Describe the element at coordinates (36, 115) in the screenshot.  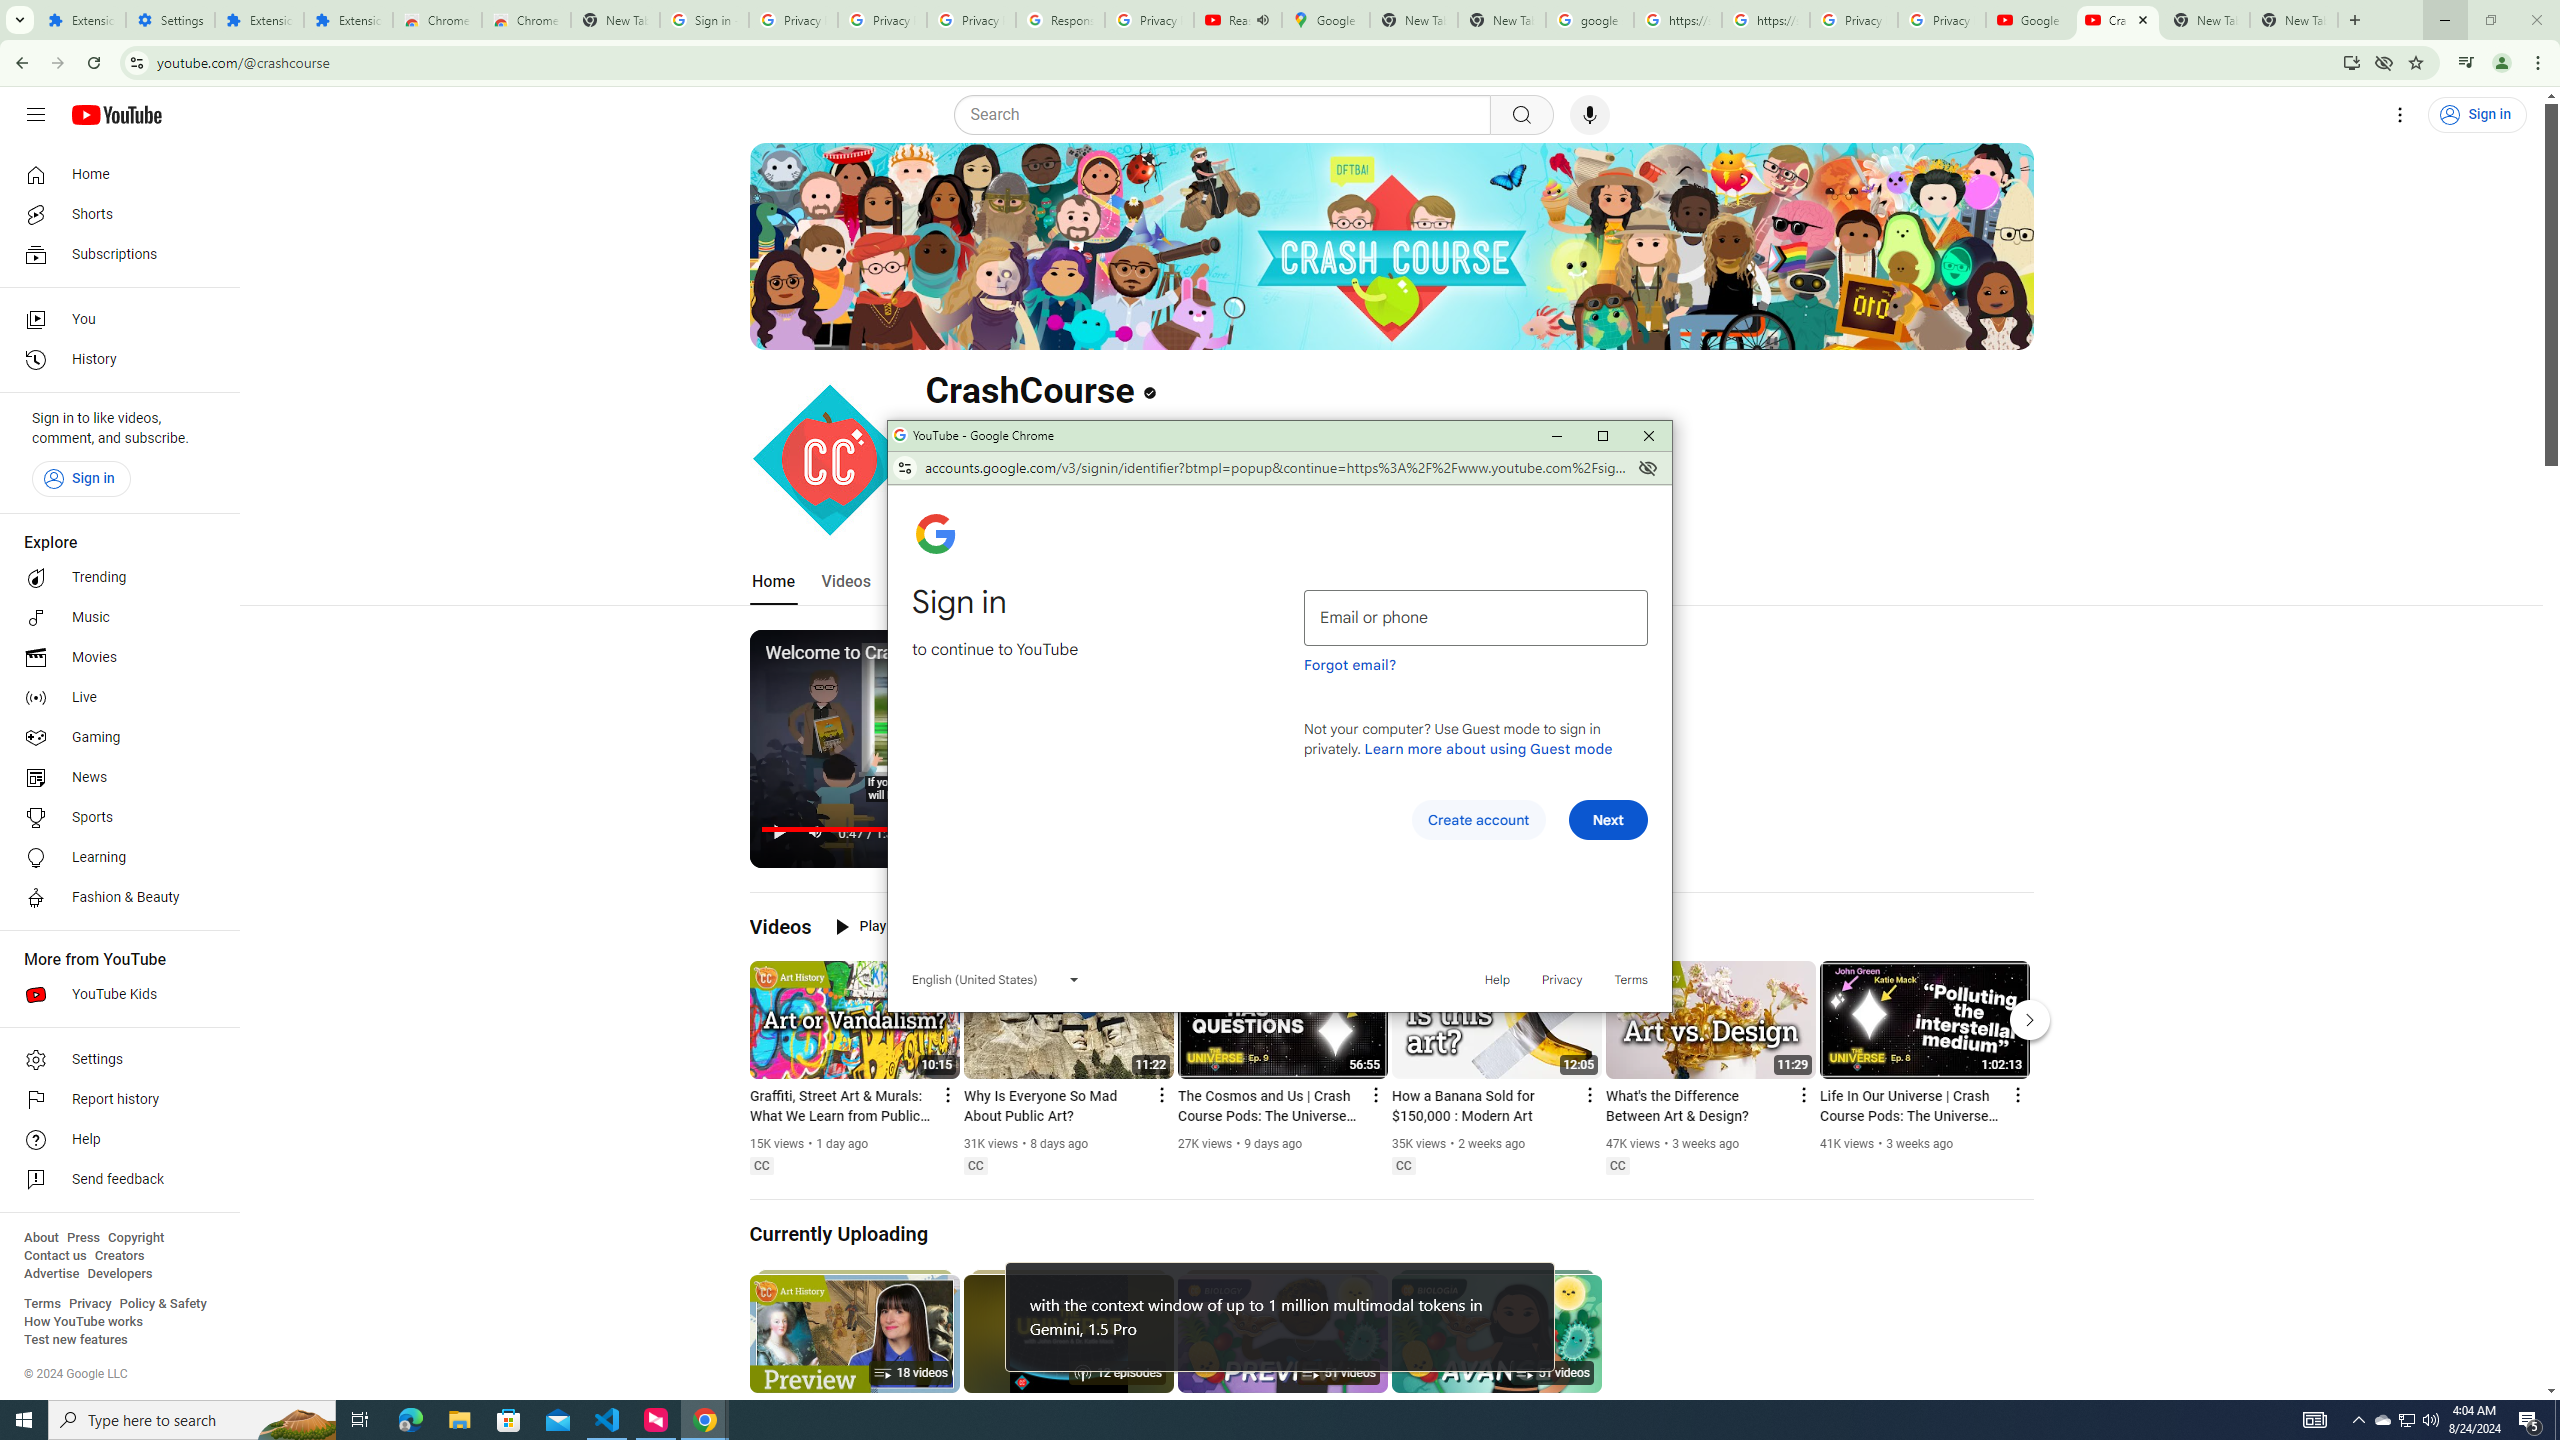
I see `Guide` at that location.